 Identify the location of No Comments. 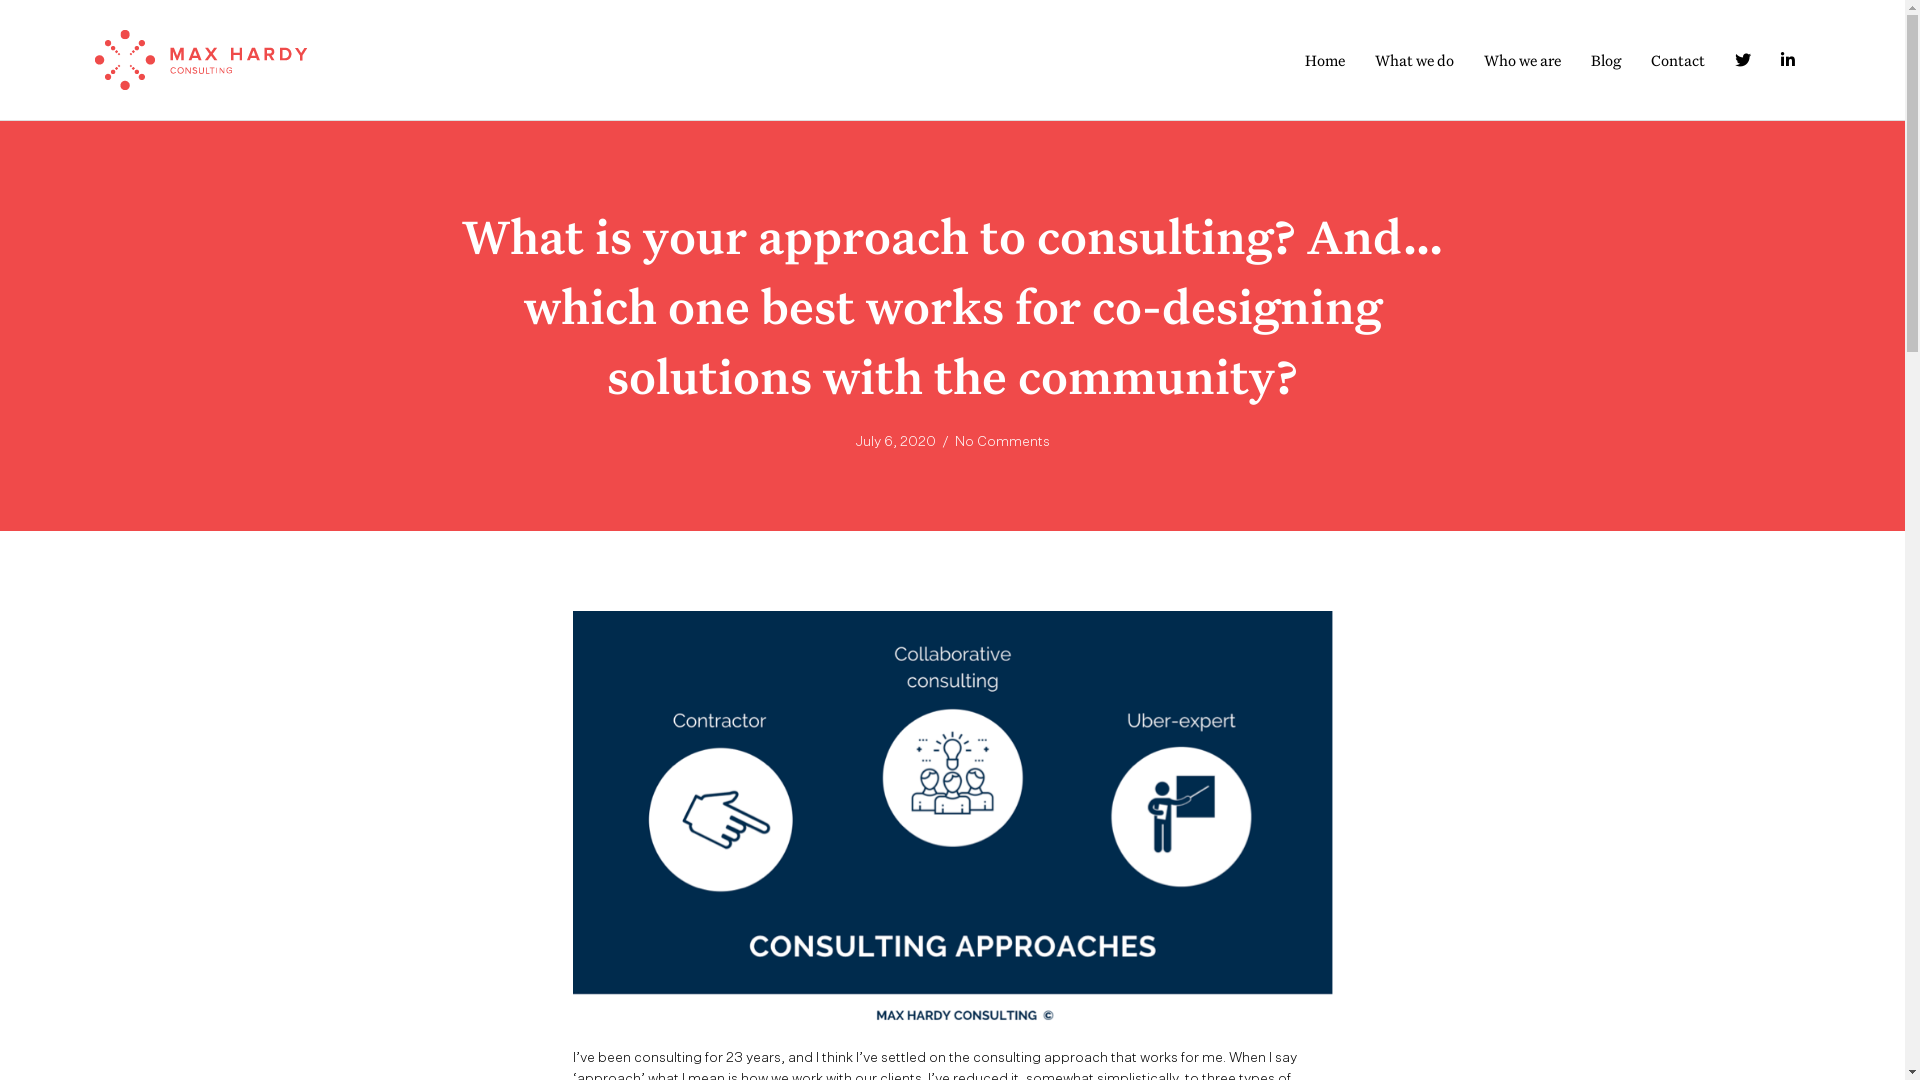
(1002, 440).